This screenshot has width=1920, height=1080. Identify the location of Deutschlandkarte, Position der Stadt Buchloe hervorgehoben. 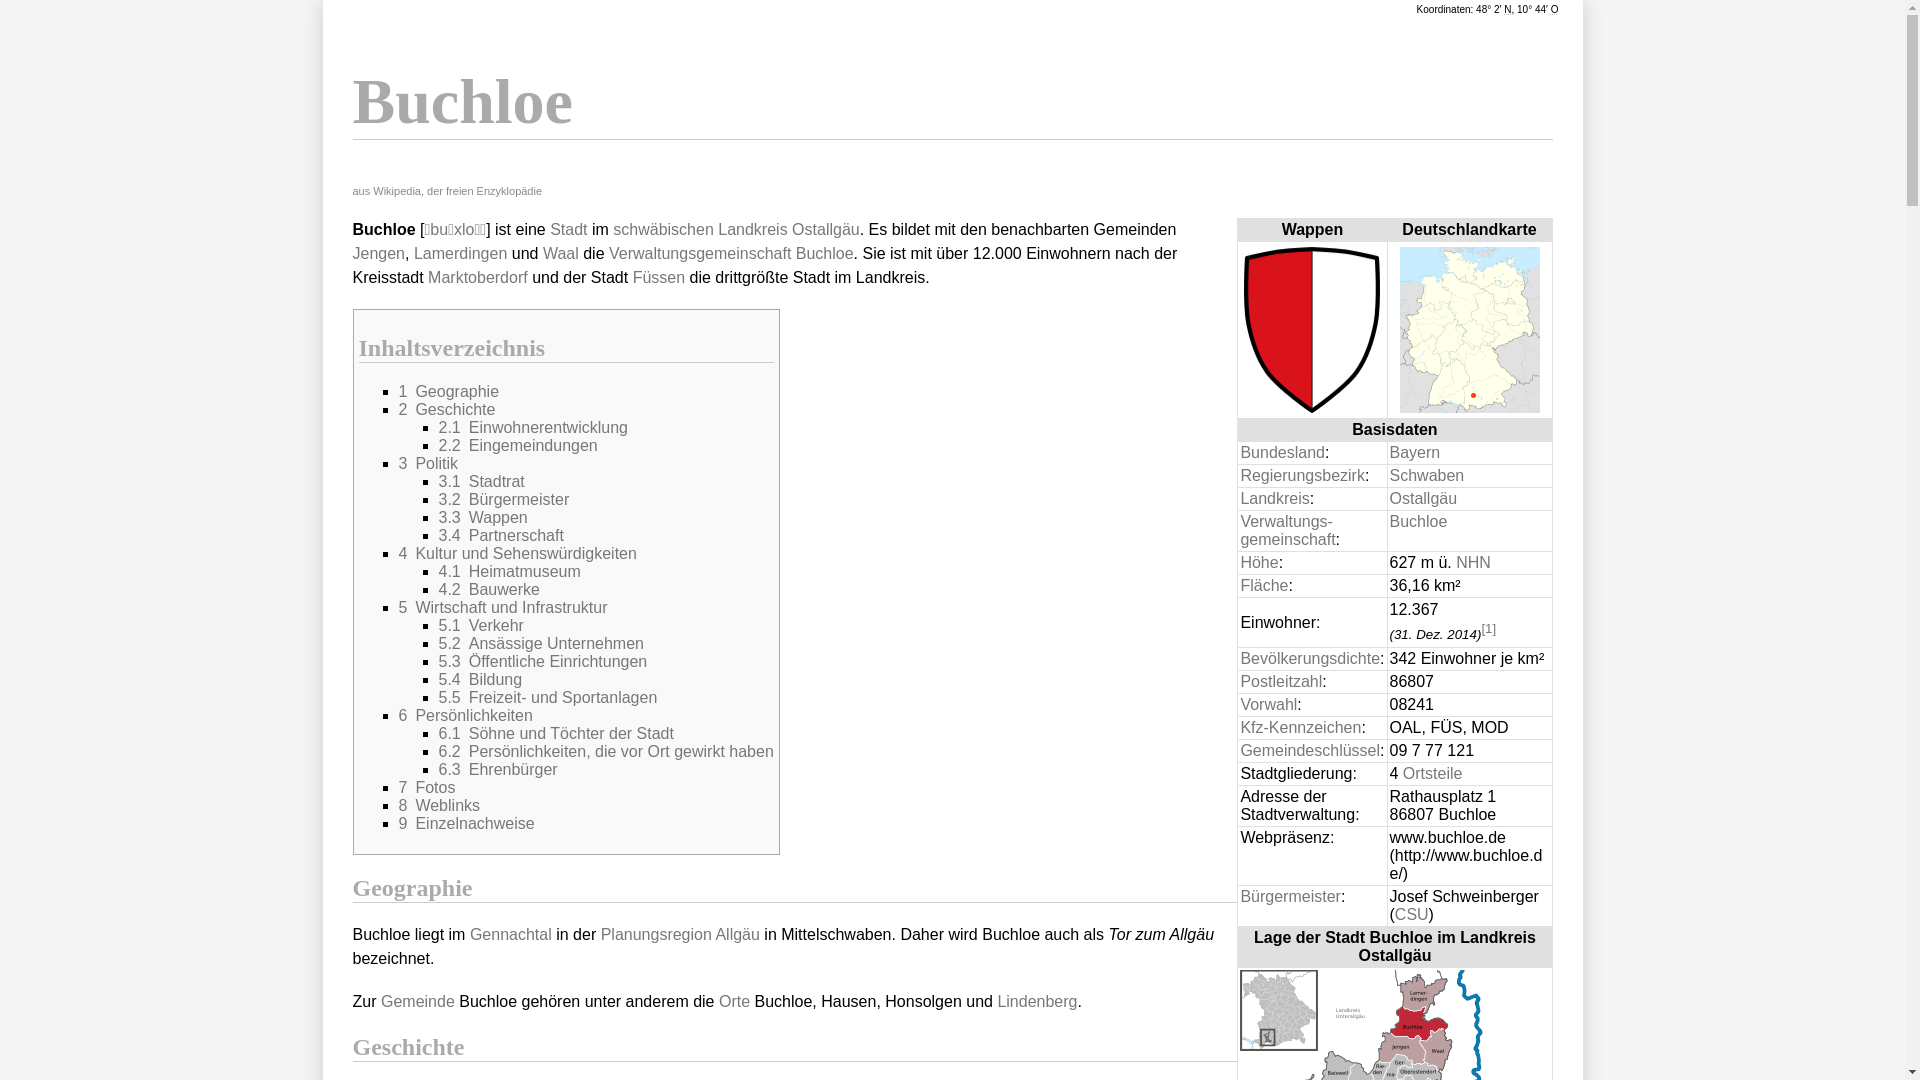
(1470, 328).